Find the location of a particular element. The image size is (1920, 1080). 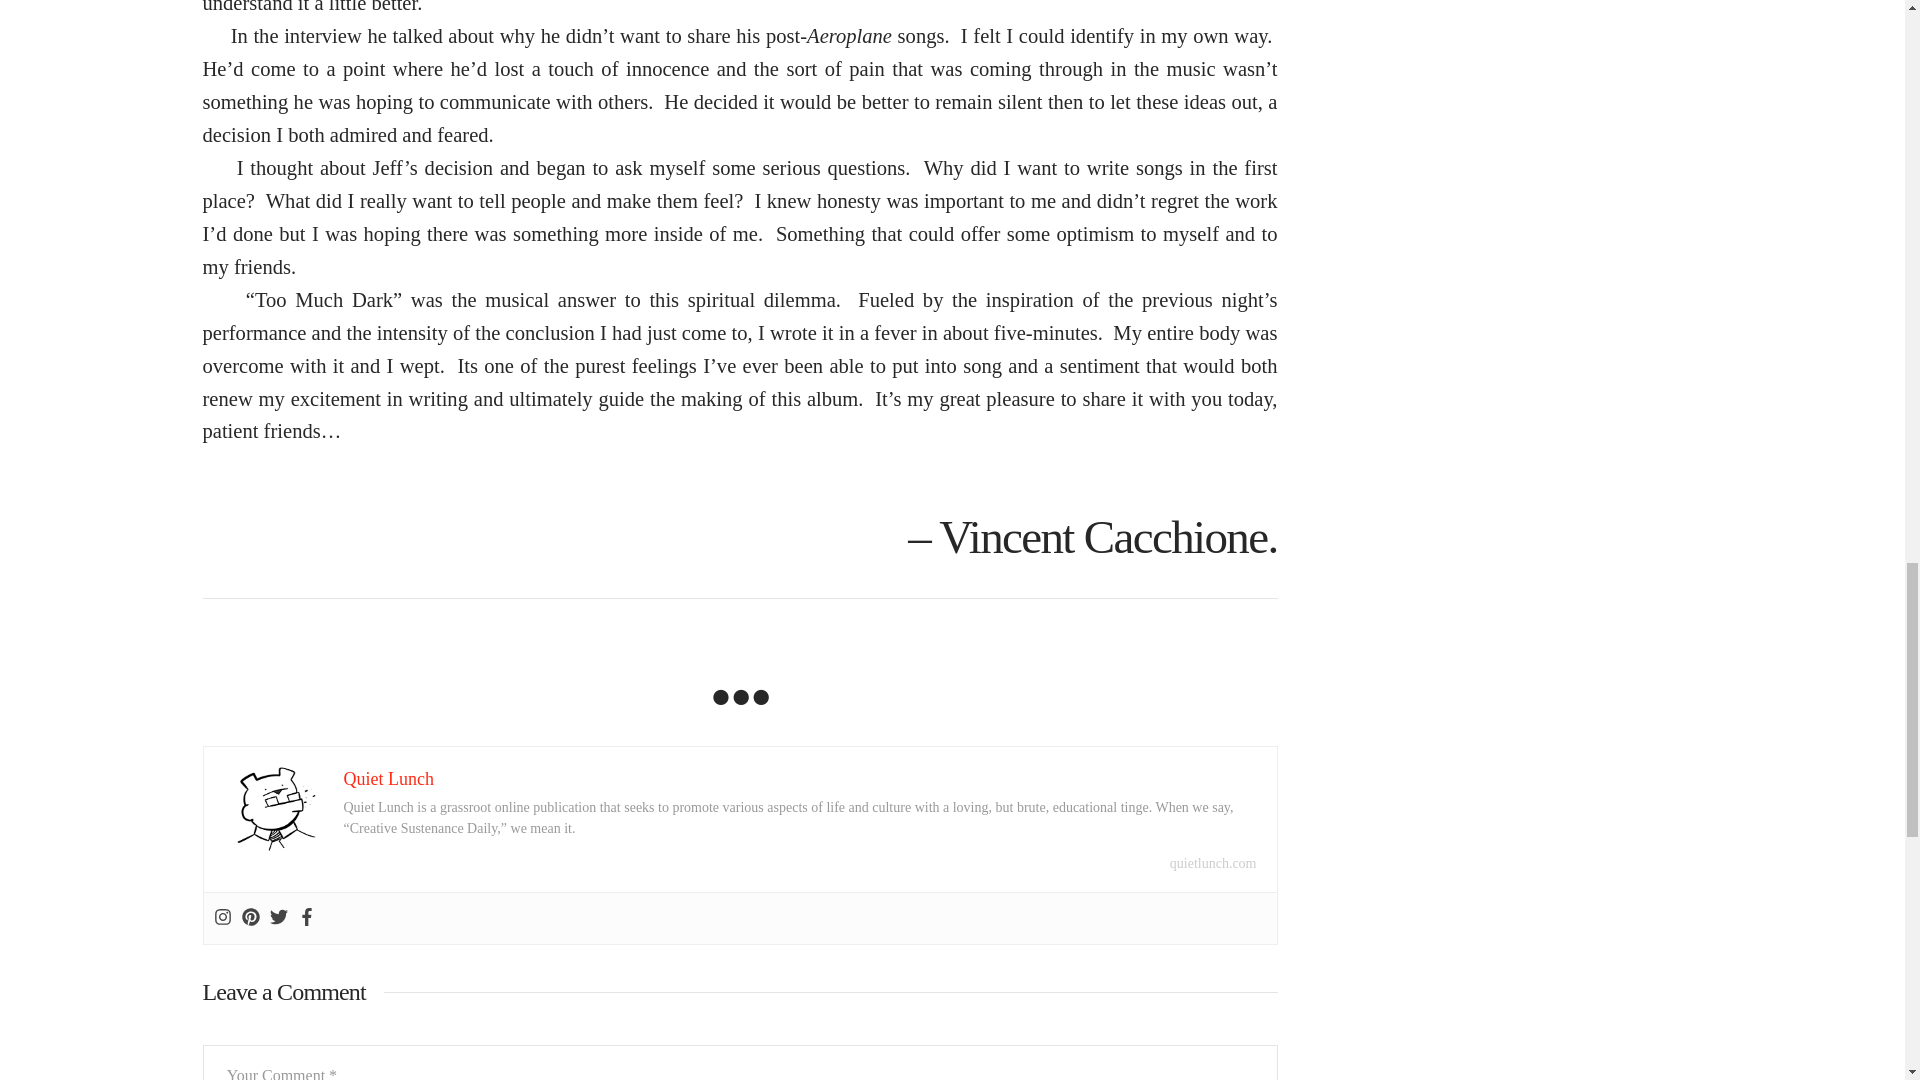

Twitter is located at coordinates (279, 918).